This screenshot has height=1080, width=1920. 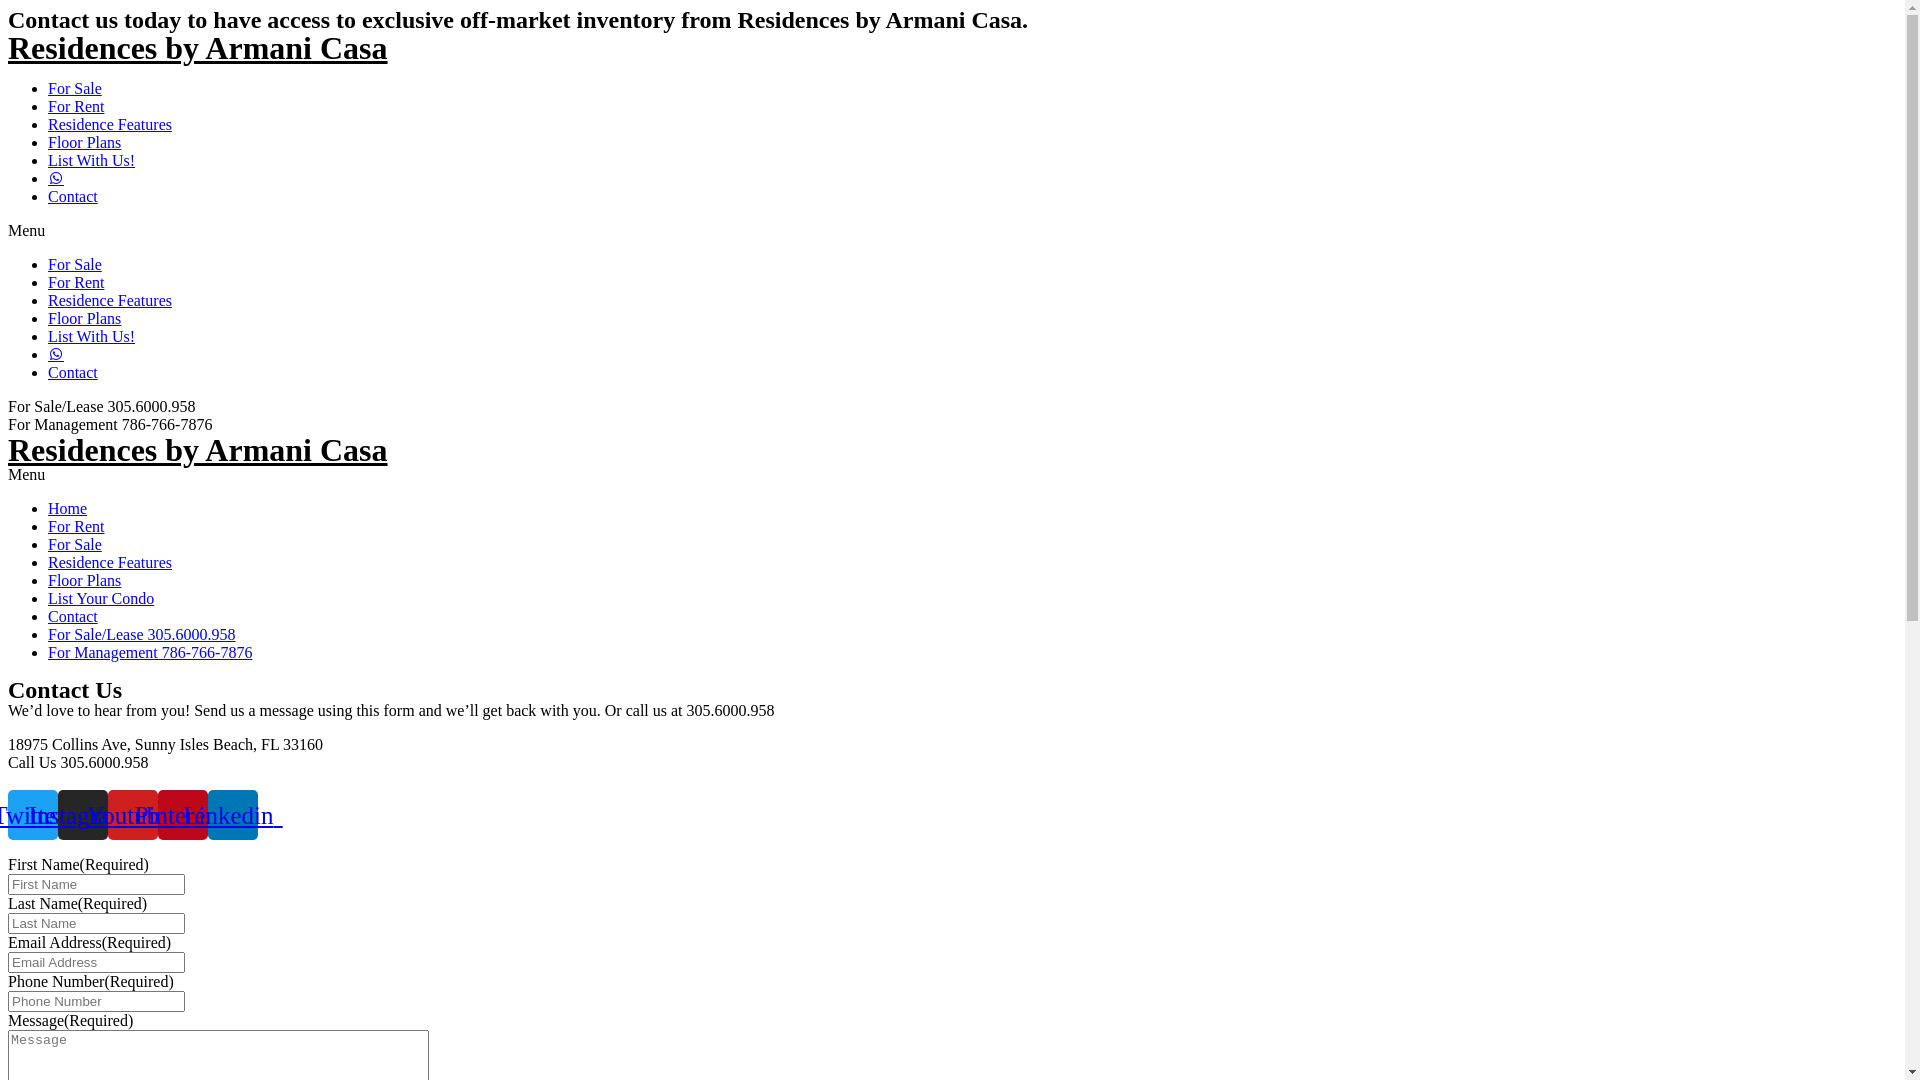 What do you see at coordinates (73, 372) in the screenshot?
I see `Contact` at bounding box center [73, 372].